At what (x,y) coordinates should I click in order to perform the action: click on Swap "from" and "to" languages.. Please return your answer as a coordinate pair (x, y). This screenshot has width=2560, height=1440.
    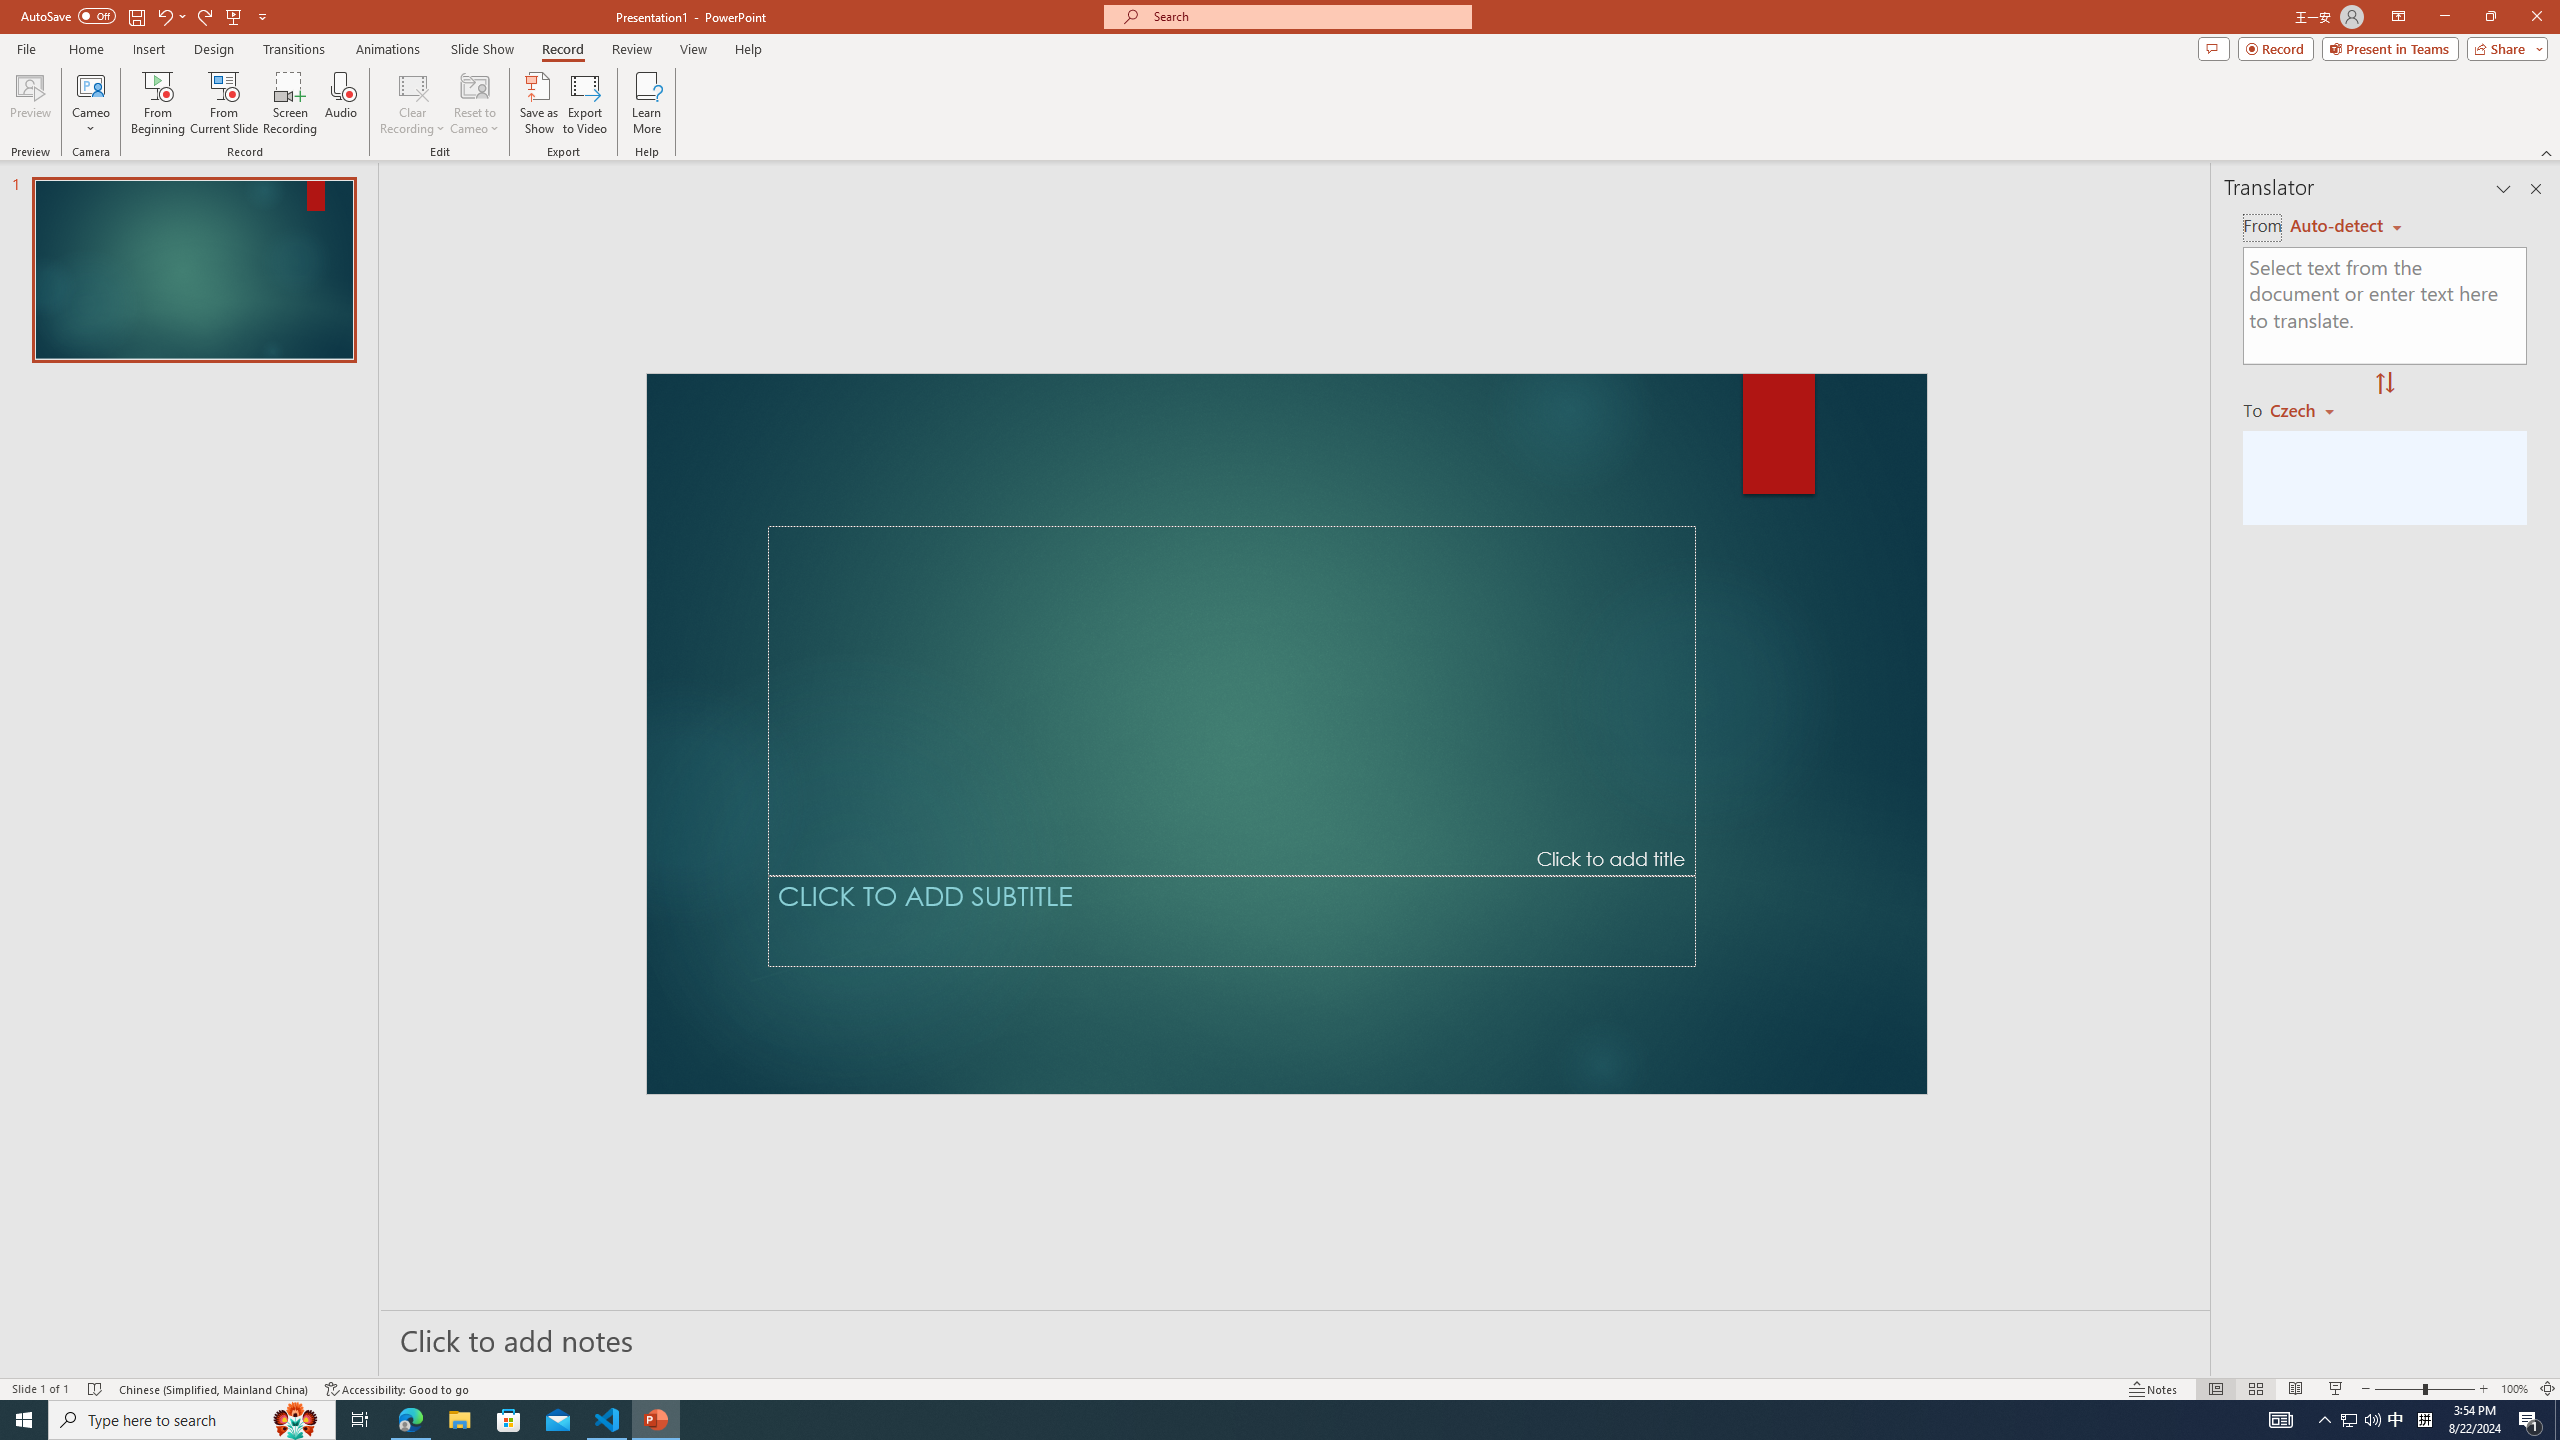
    Looking at the image, I should click on (2384, 384).